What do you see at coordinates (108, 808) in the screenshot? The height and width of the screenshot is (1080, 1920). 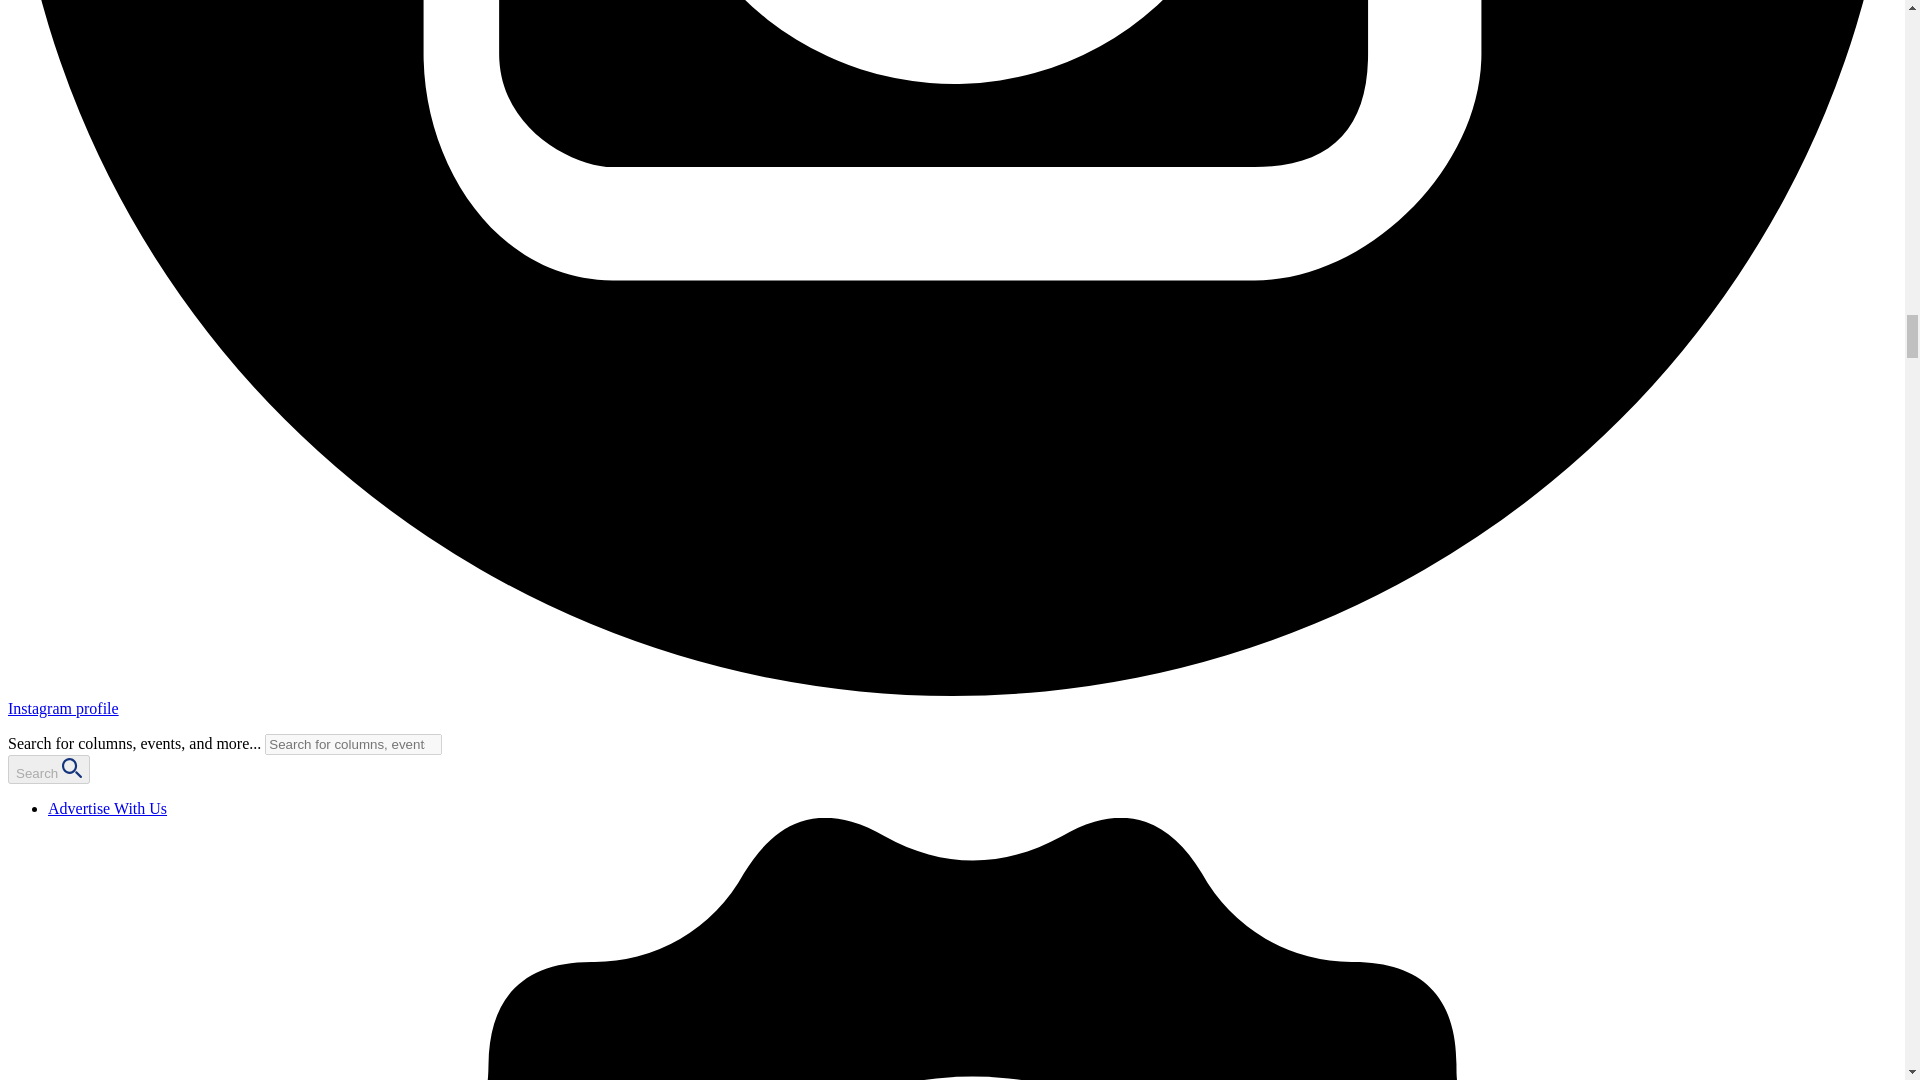 I see `Advertise With Us` at bounding box center [108, 808].